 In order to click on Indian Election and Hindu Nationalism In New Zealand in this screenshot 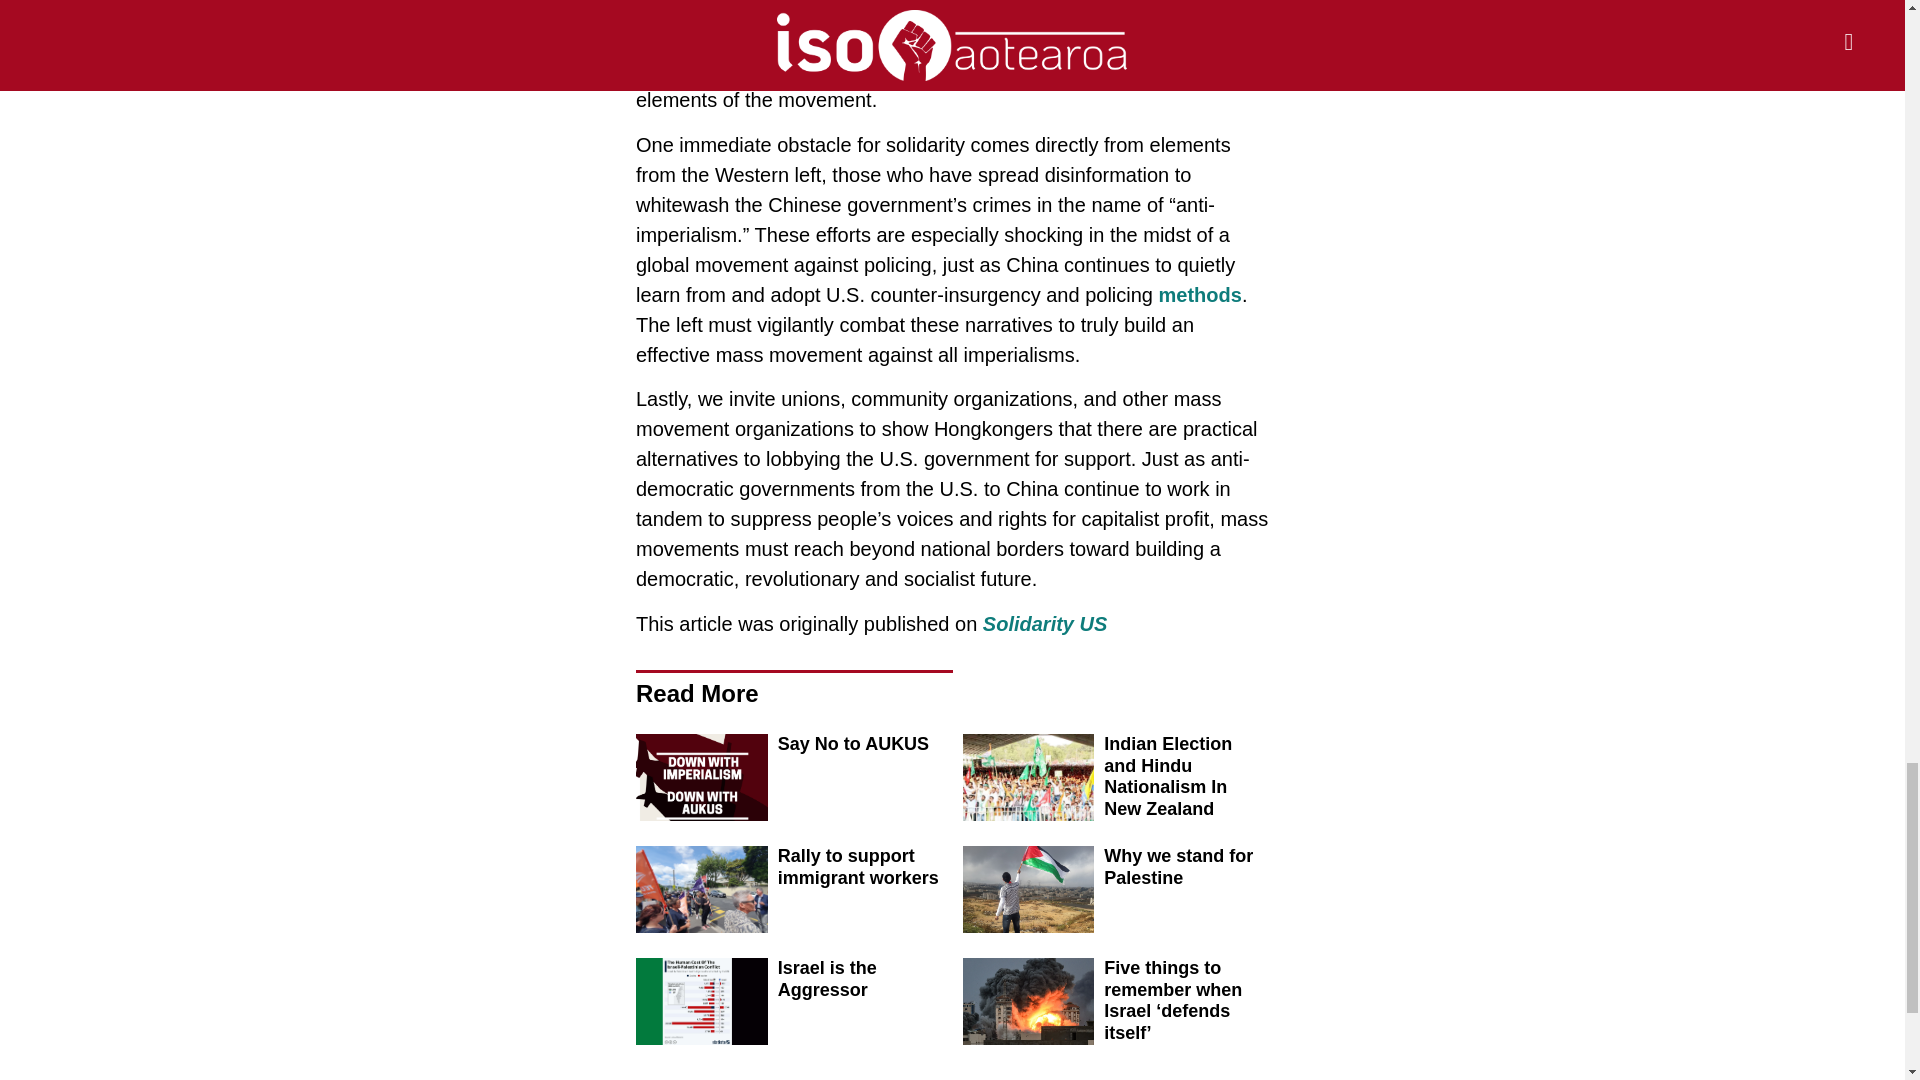, I will do `click(1168, 776)`.